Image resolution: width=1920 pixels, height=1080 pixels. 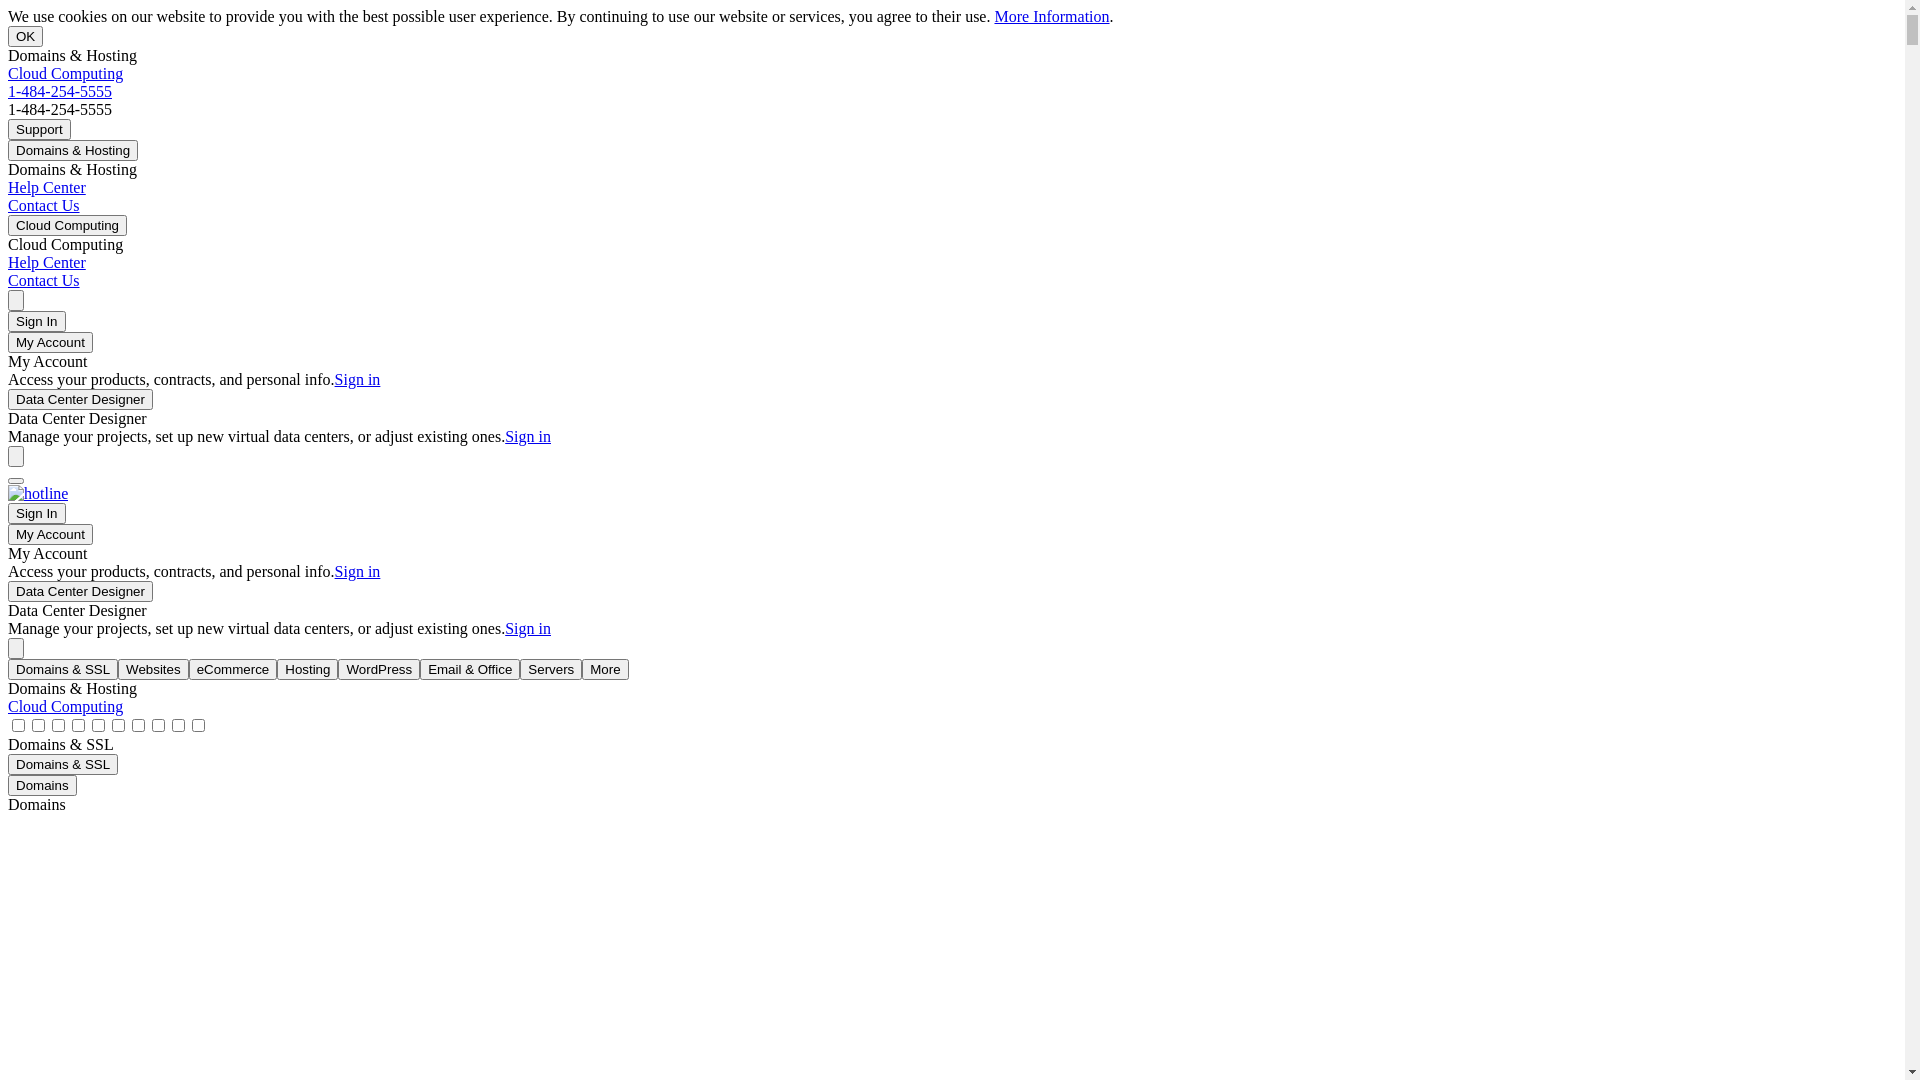 What do you see at coordinates (470, 670) in the screenshot?
I see `Email & Office` at bounding box center [470, 670].